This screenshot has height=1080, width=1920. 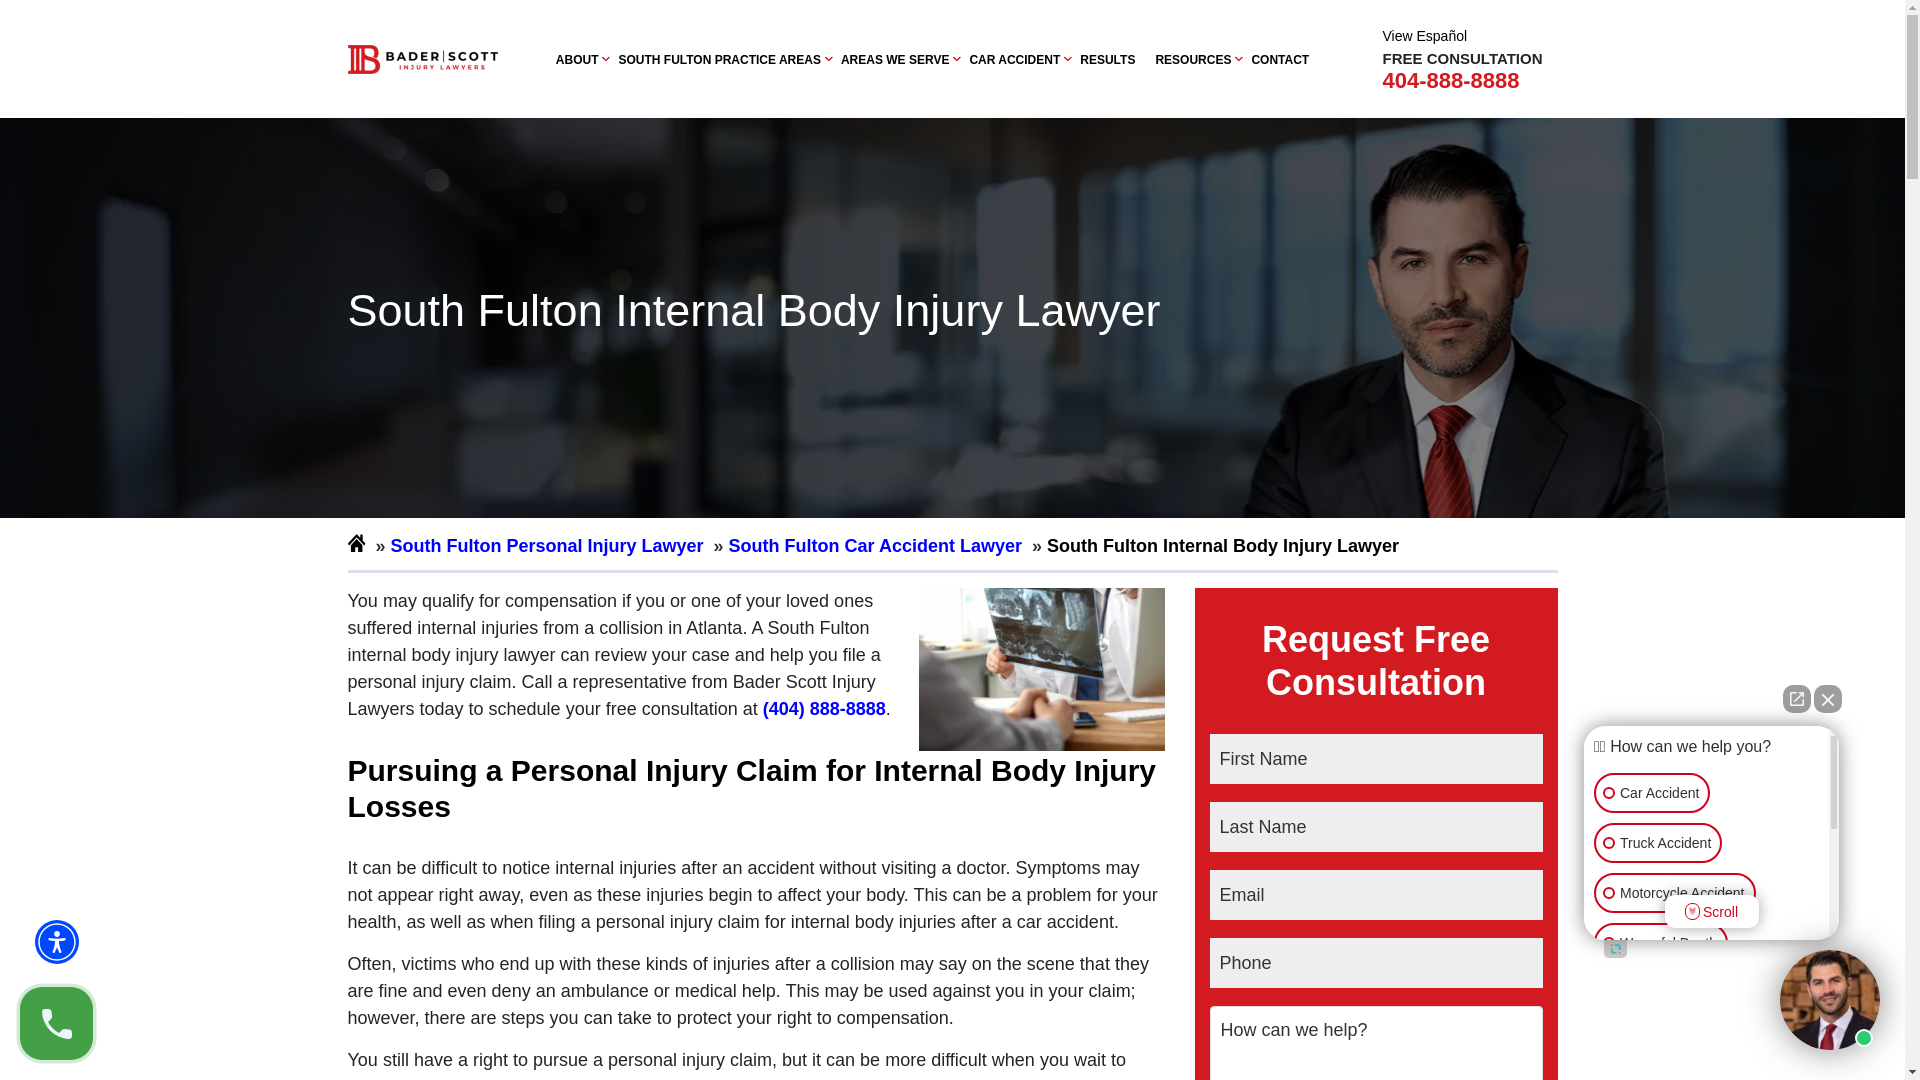 I want to click on ABOUT, so click(x=578, y=59).